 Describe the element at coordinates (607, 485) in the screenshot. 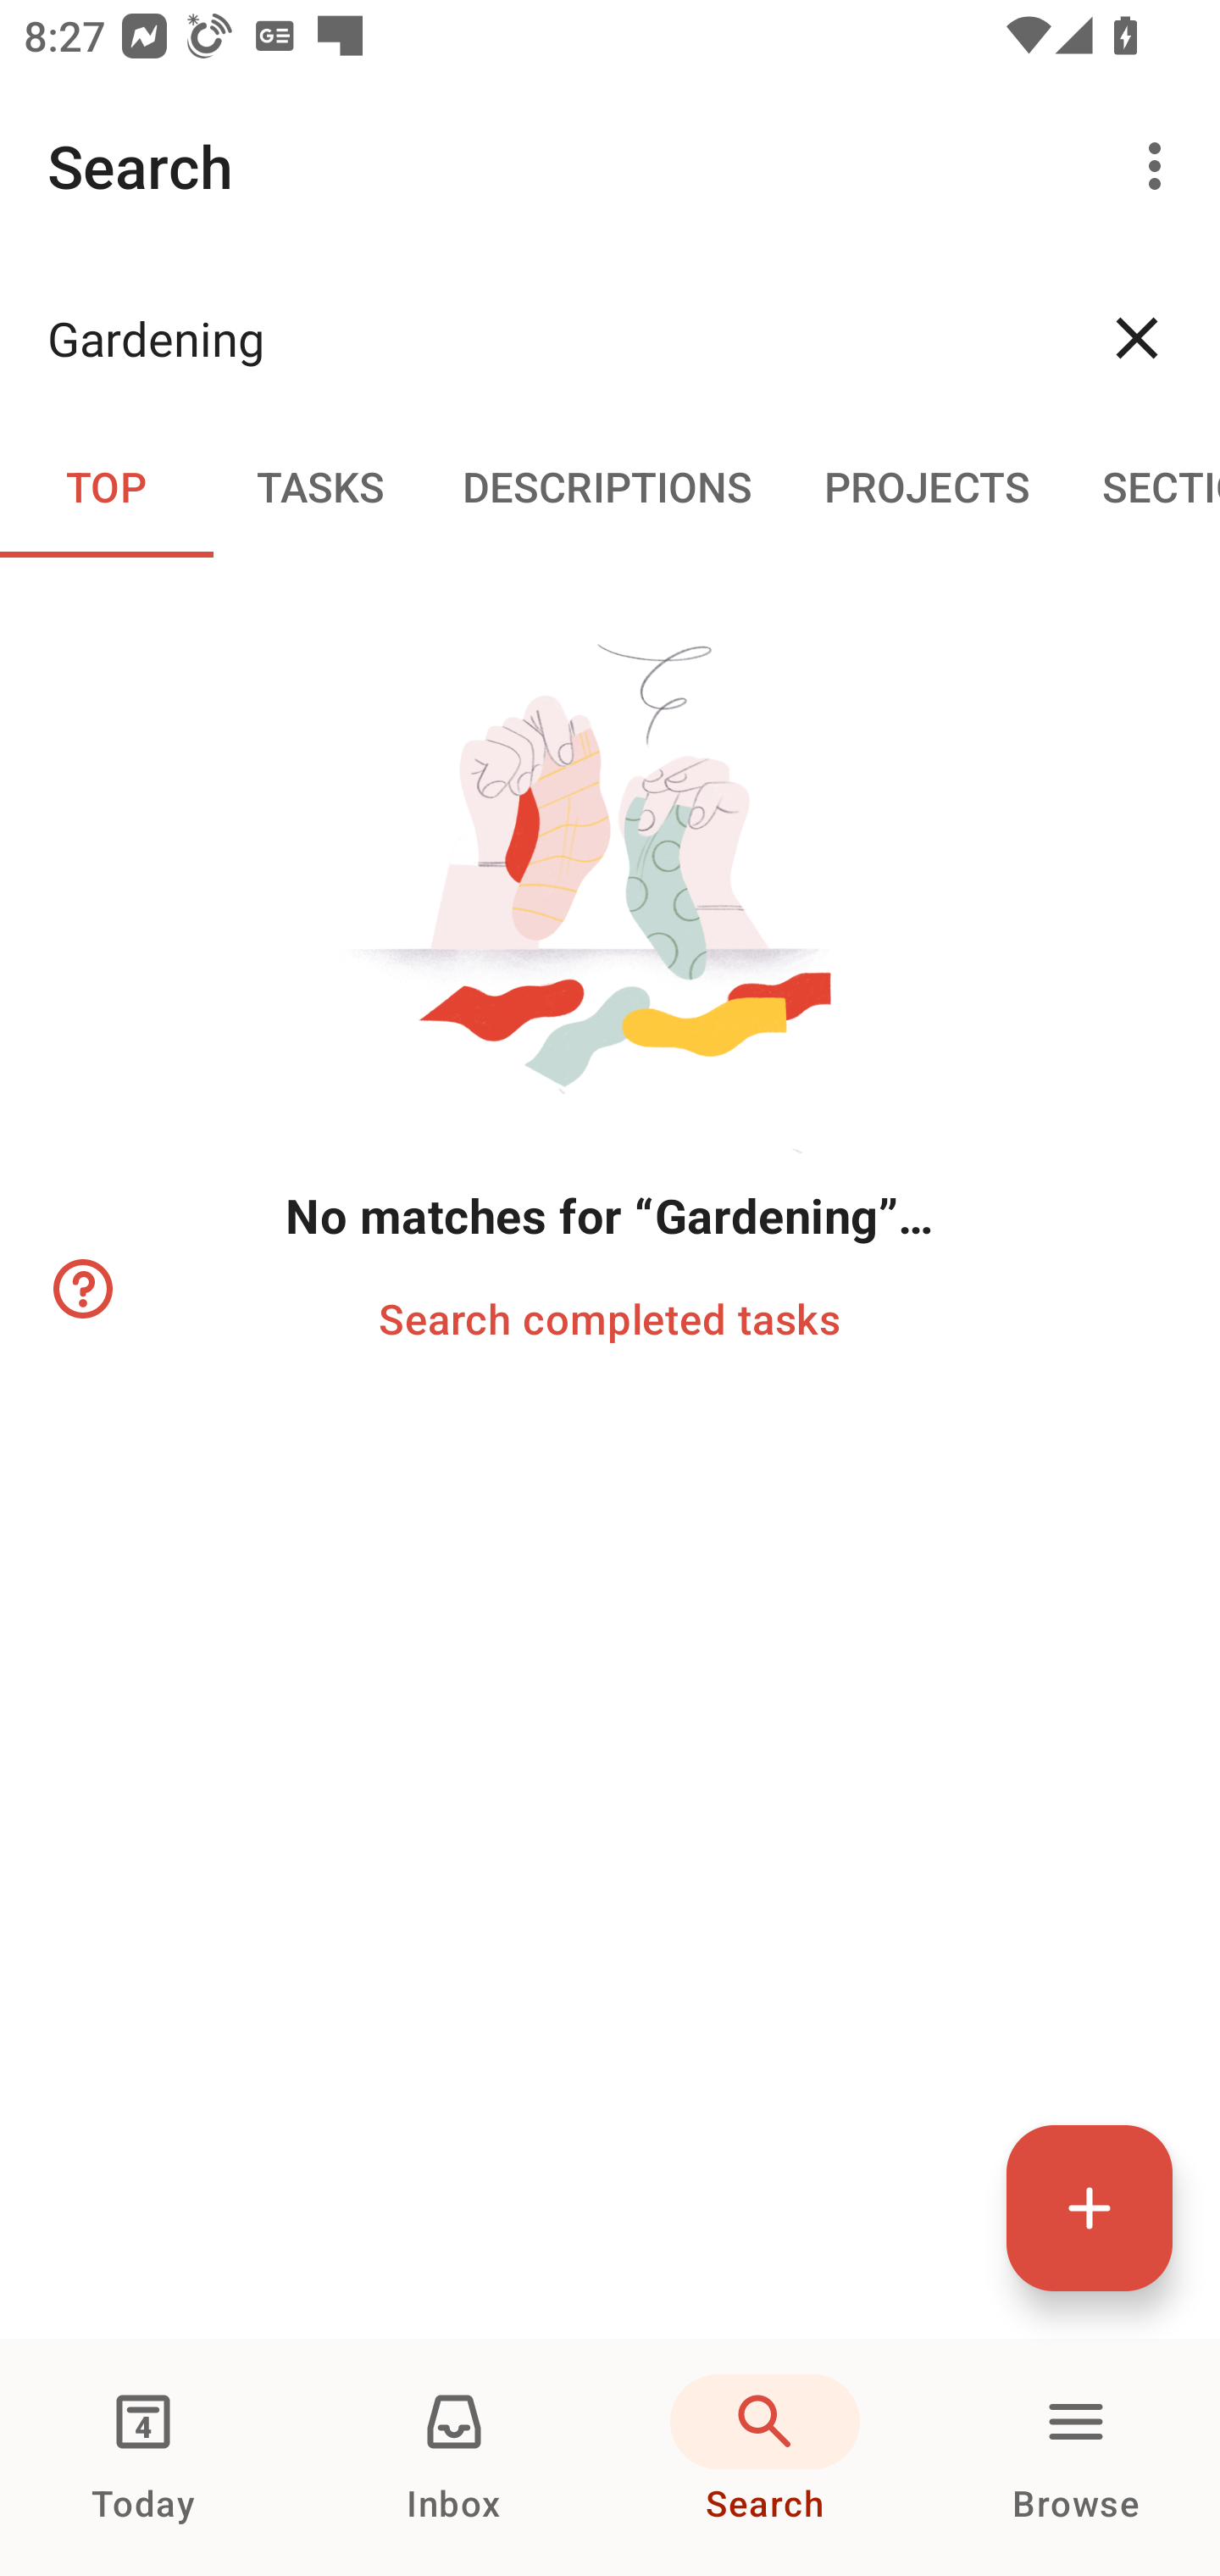

I see `Descriptions DESCRIPTIONS` at that location.